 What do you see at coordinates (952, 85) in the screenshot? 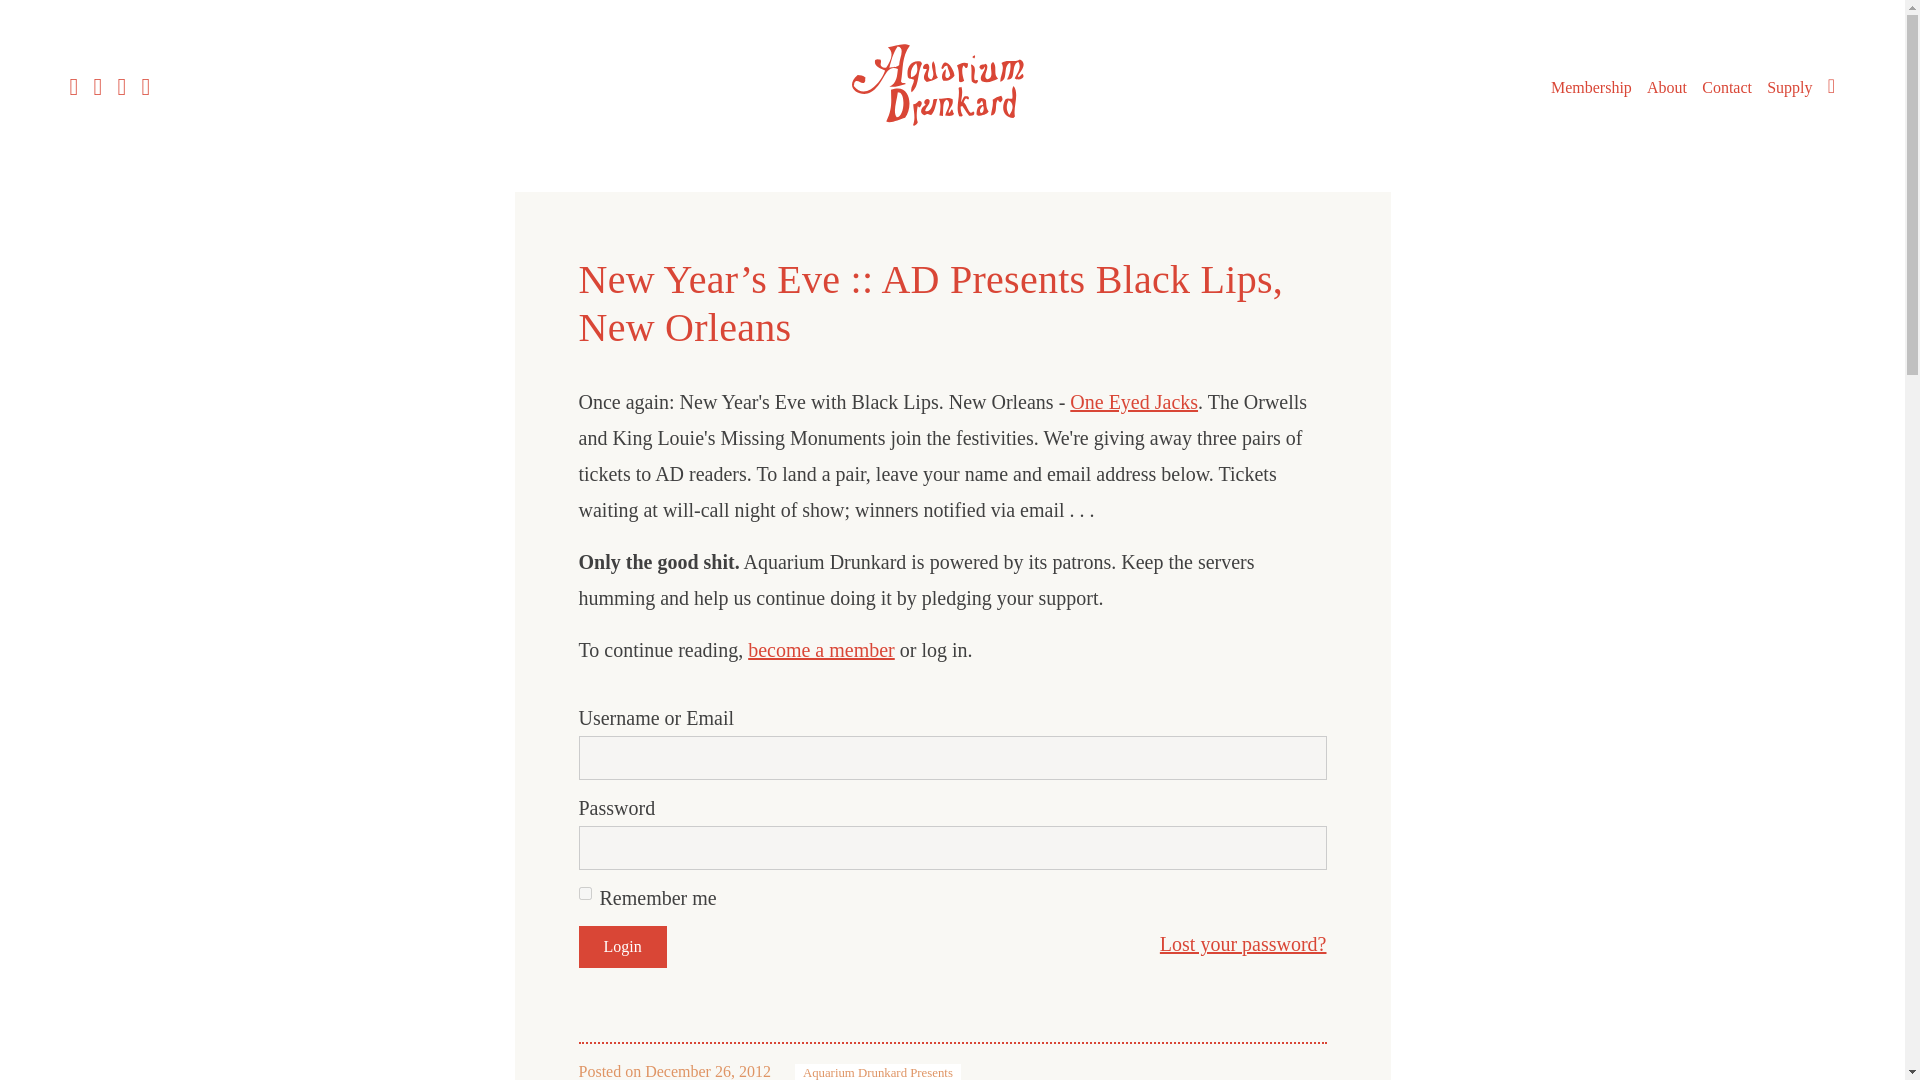
I see `Aquarium Drunkard` at bounding box center [952, 85].